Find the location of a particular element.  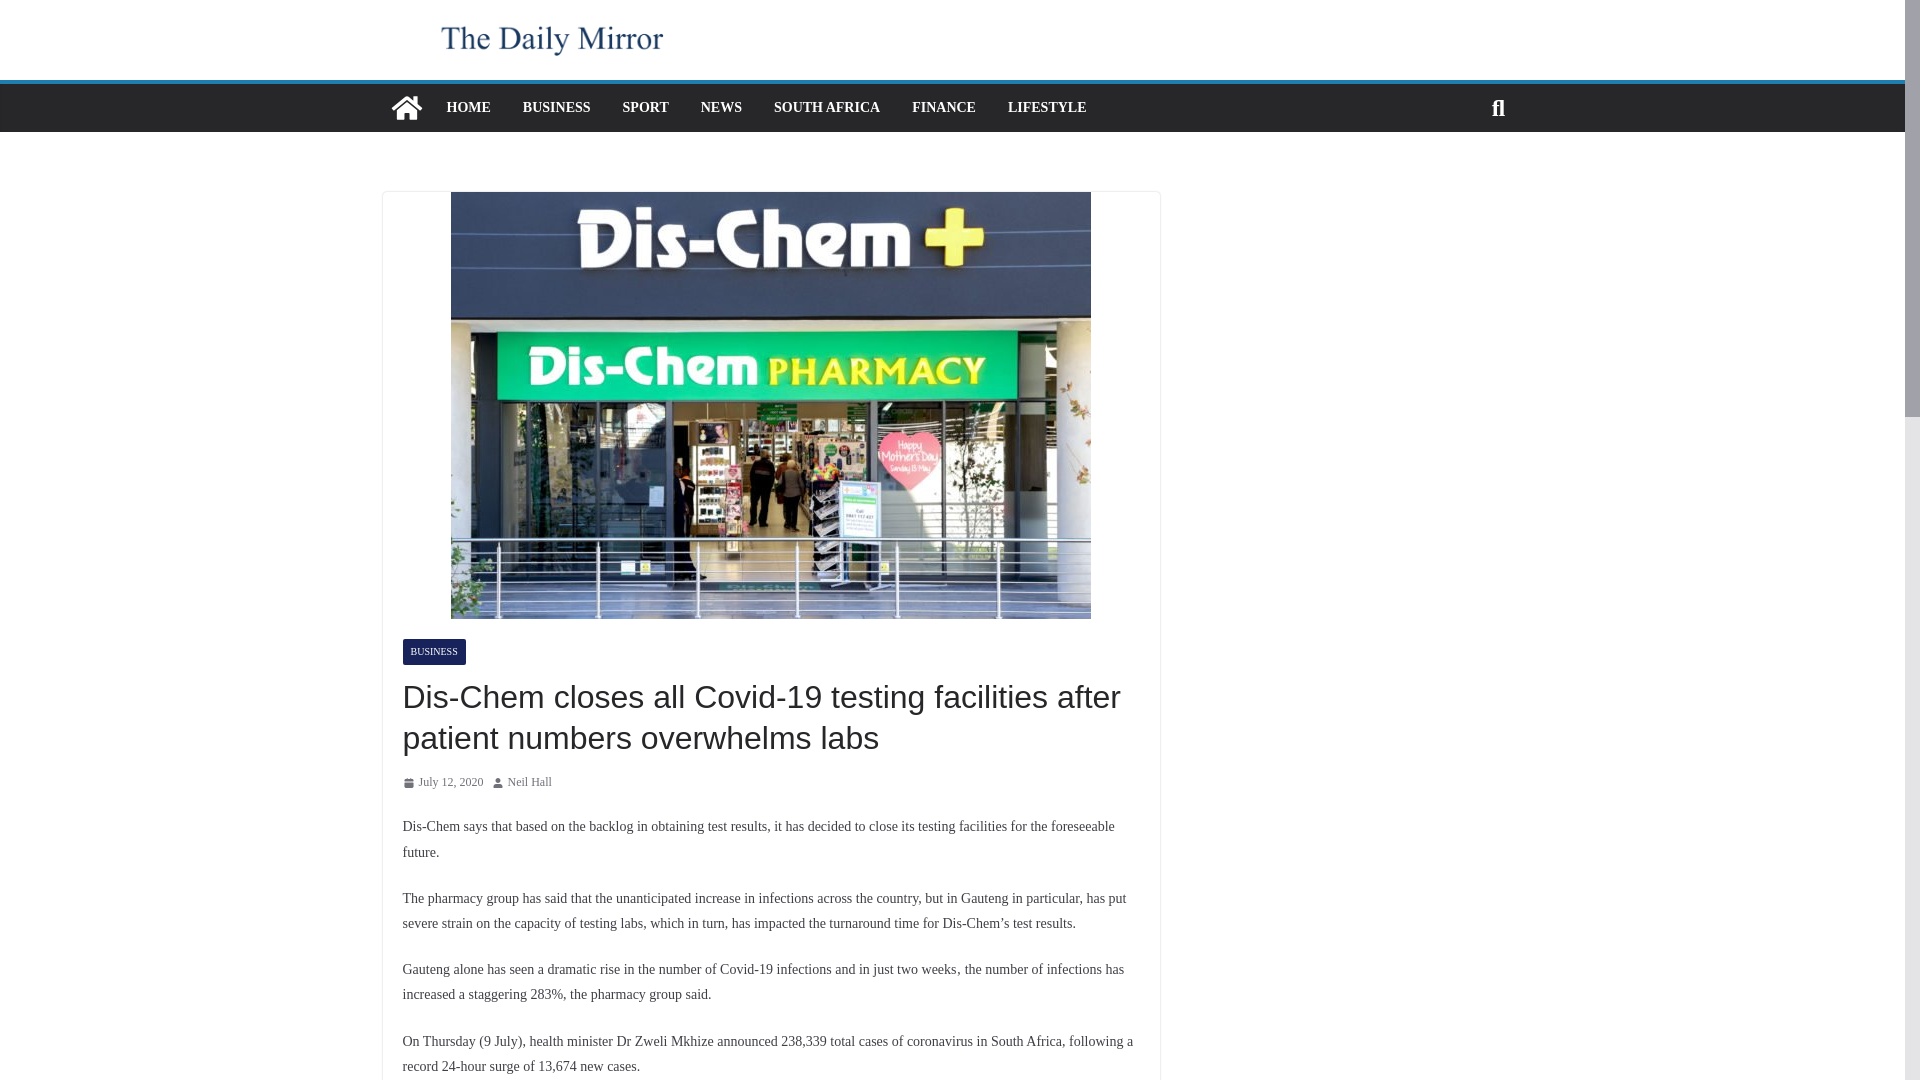

SOUTH AFRICA is located at coordinates (826, 108).